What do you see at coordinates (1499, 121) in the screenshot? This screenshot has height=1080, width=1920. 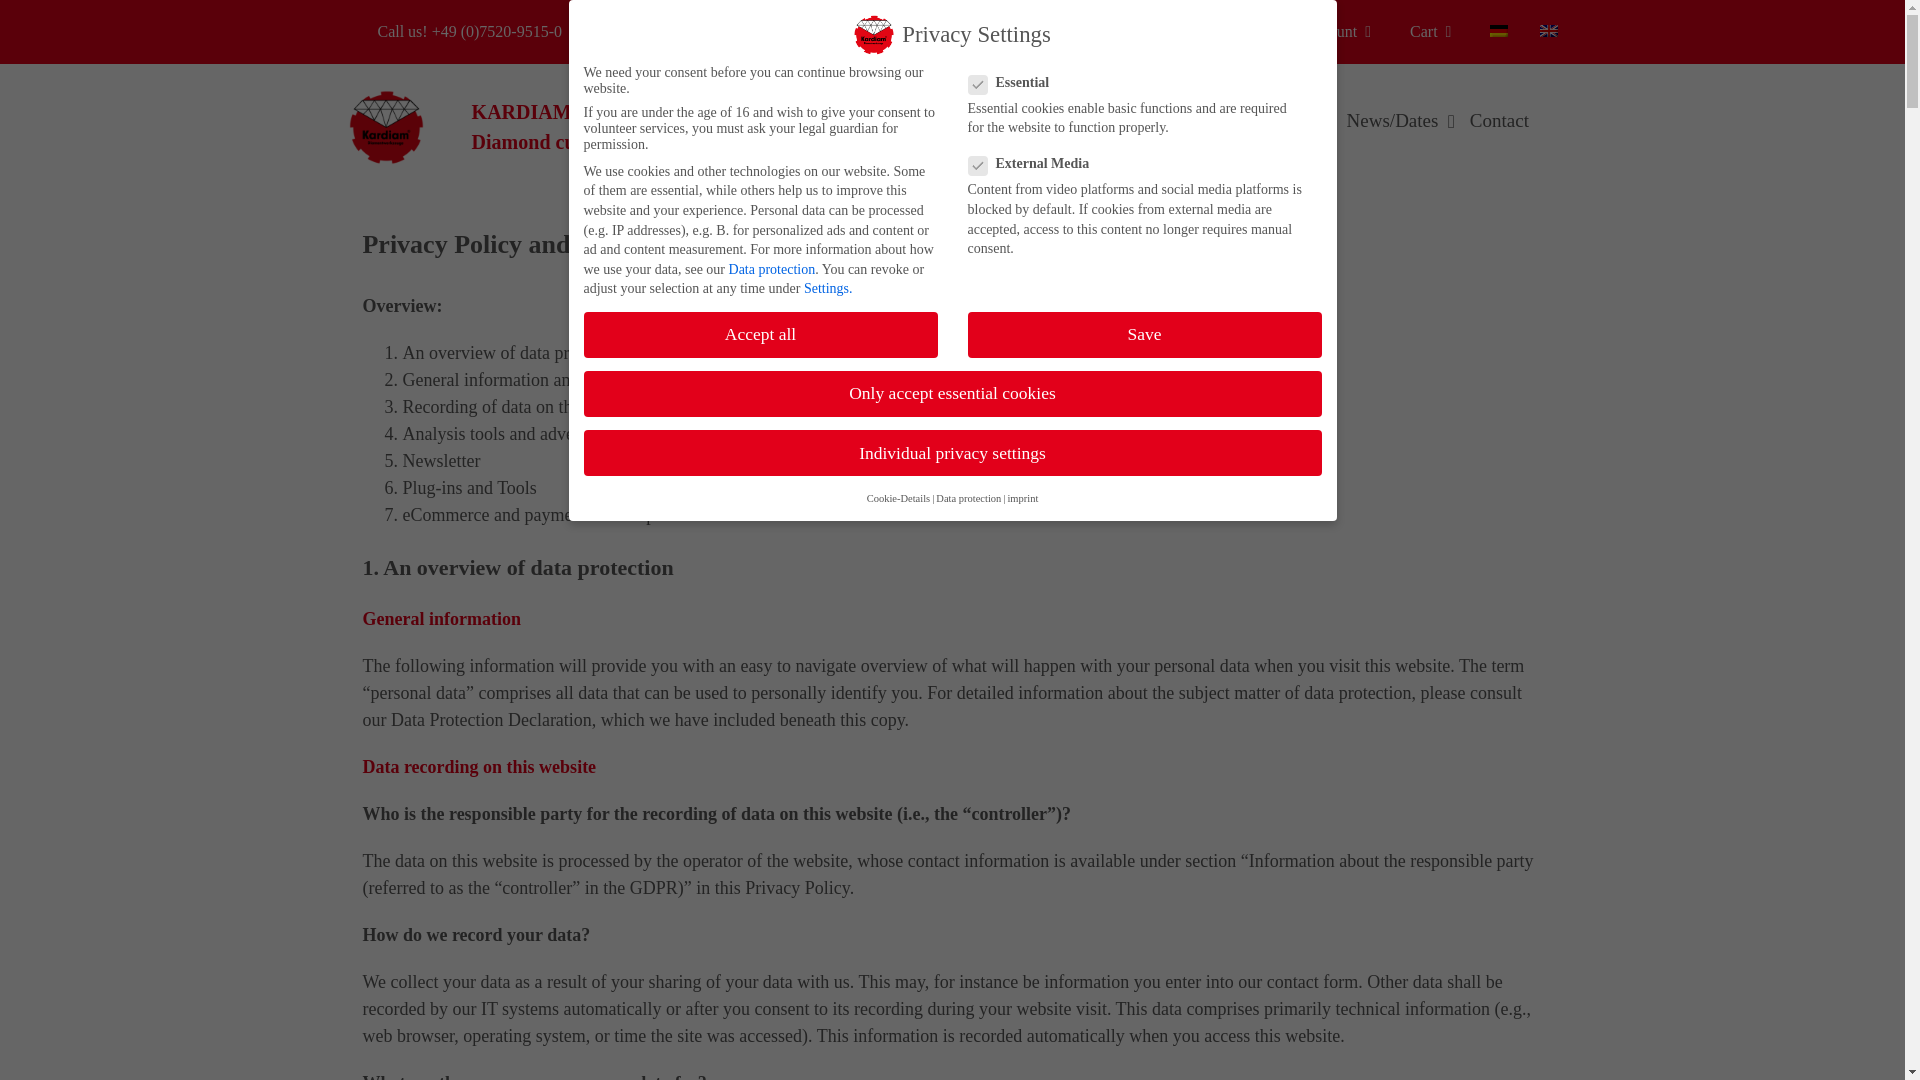 I see `Contact` at bounding box center [1499, 121].